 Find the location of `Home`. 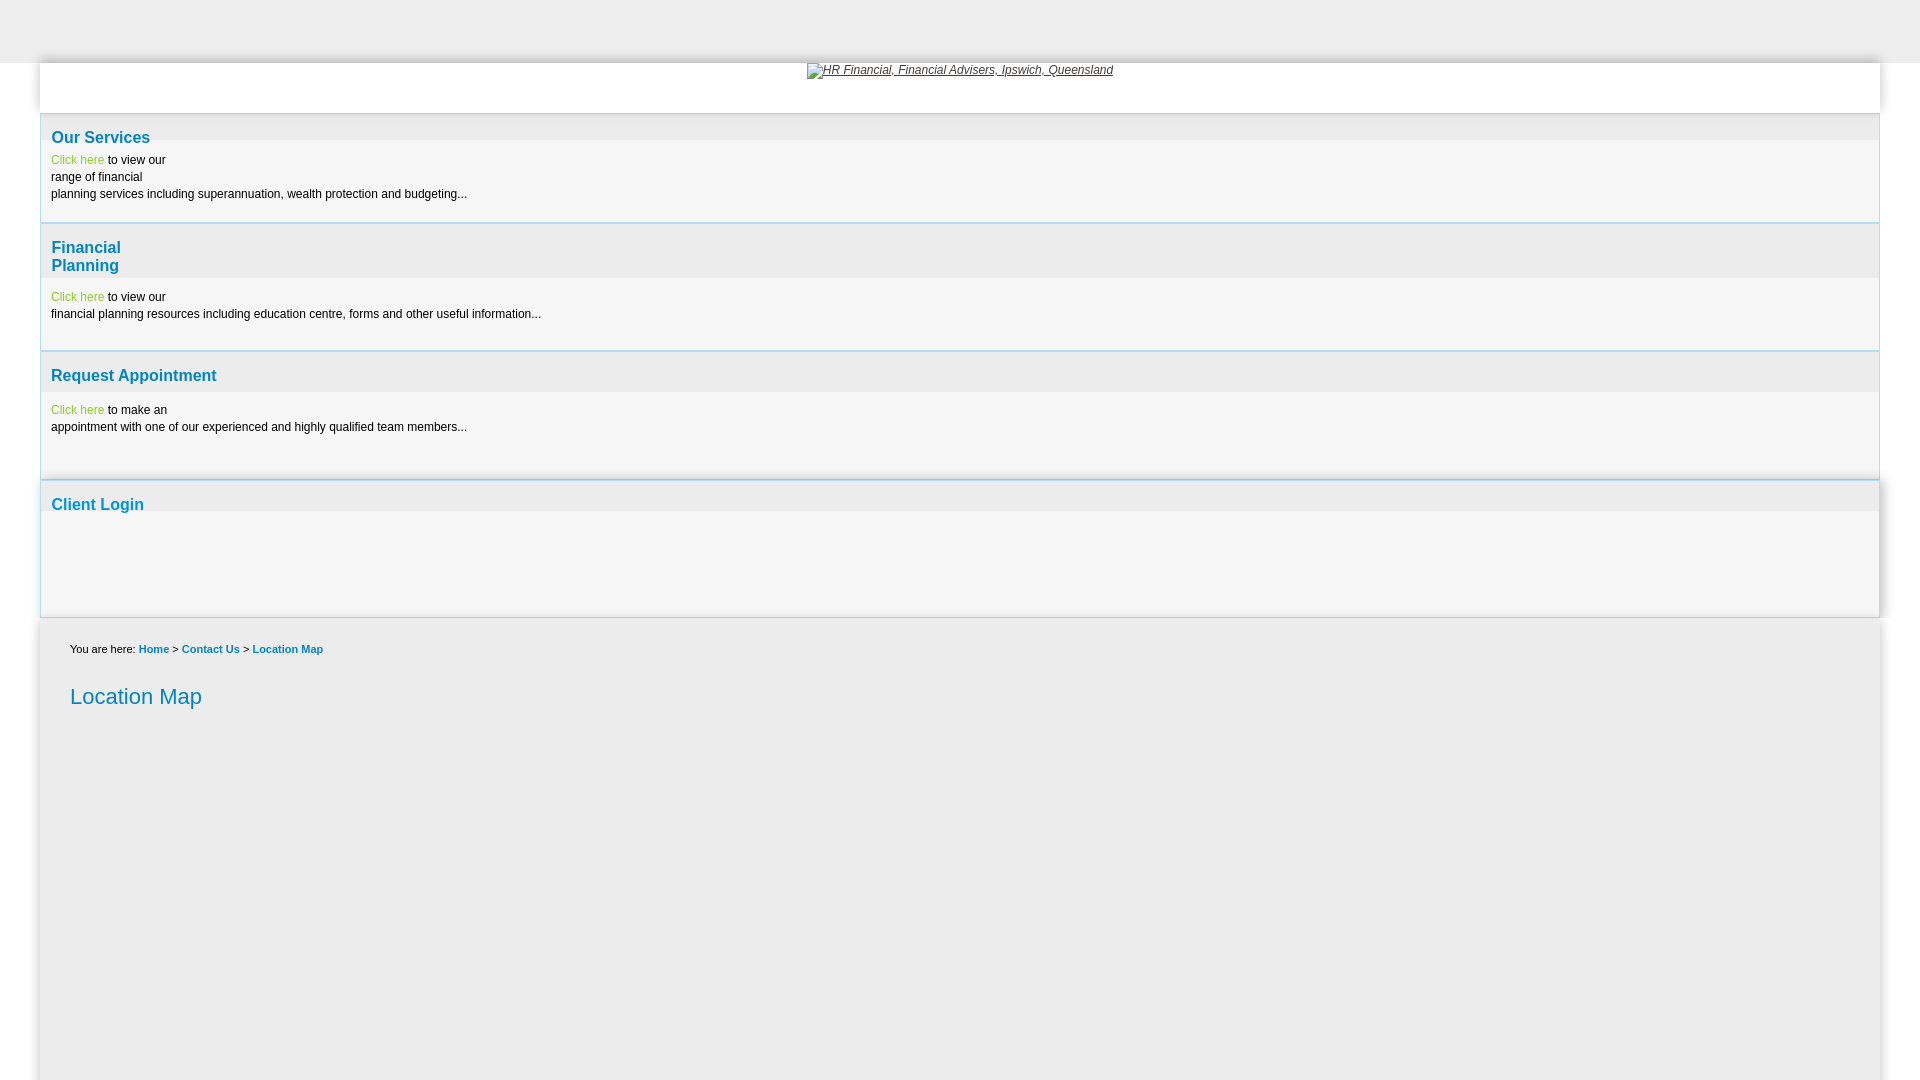

Home is located at coordinates (154, 649).